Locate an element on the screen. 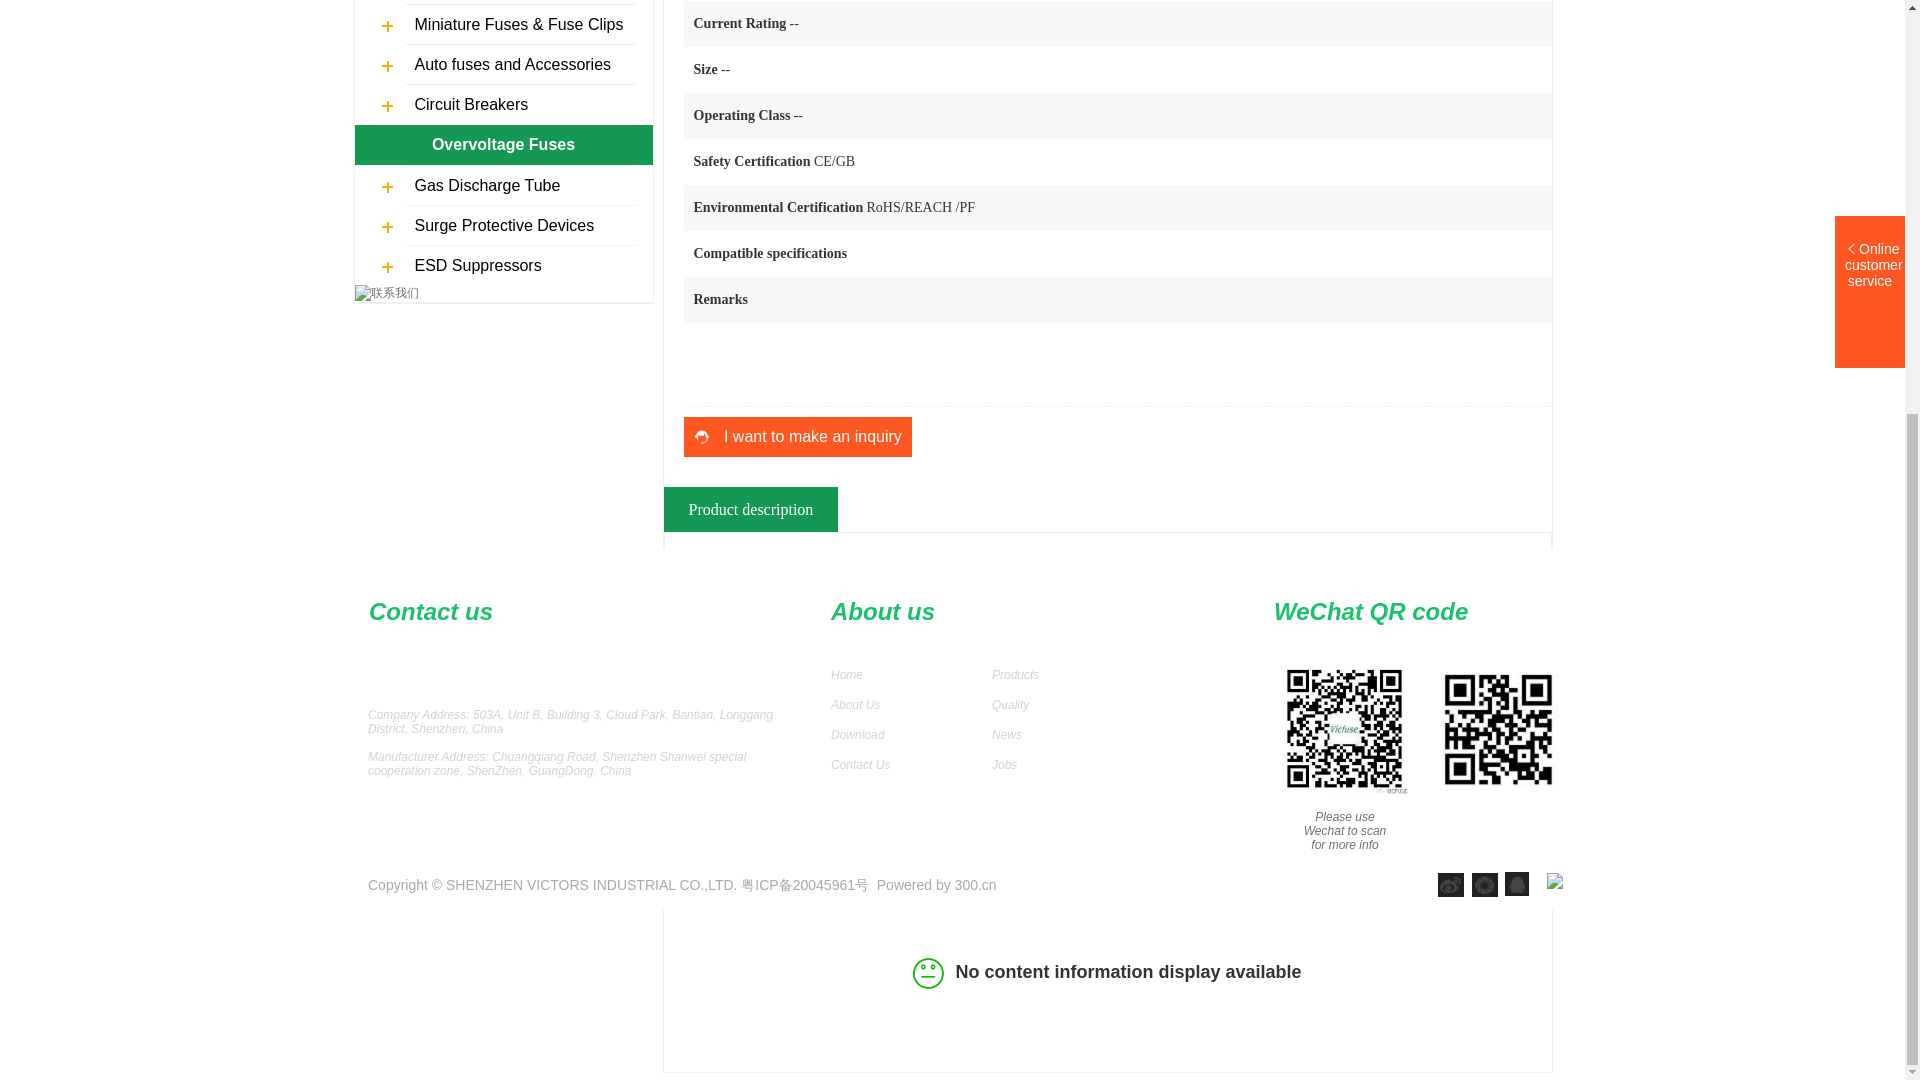 This screenshot has height=1080, width=1920. Products is located at coordinates (1015, 674).